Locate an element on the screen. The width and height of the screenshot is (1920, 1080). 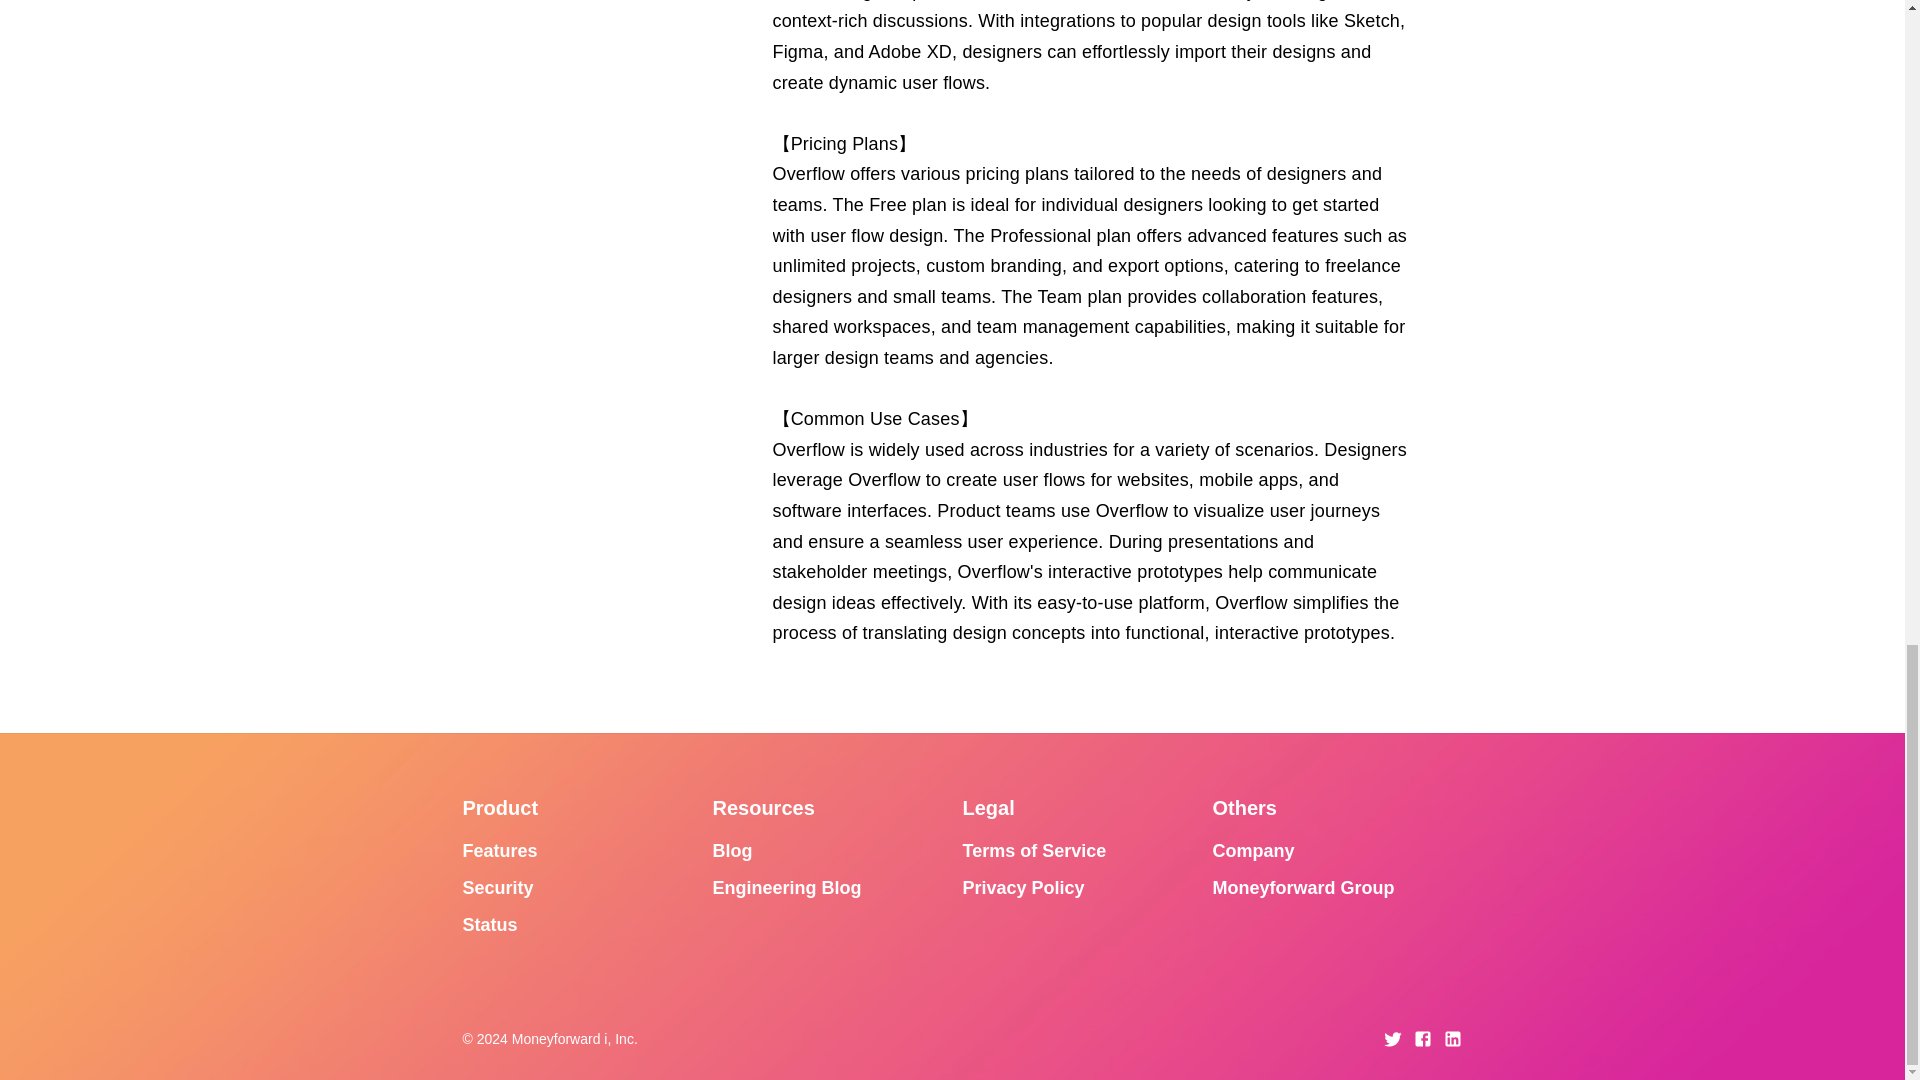
Features is located at coordinates (500, 850).